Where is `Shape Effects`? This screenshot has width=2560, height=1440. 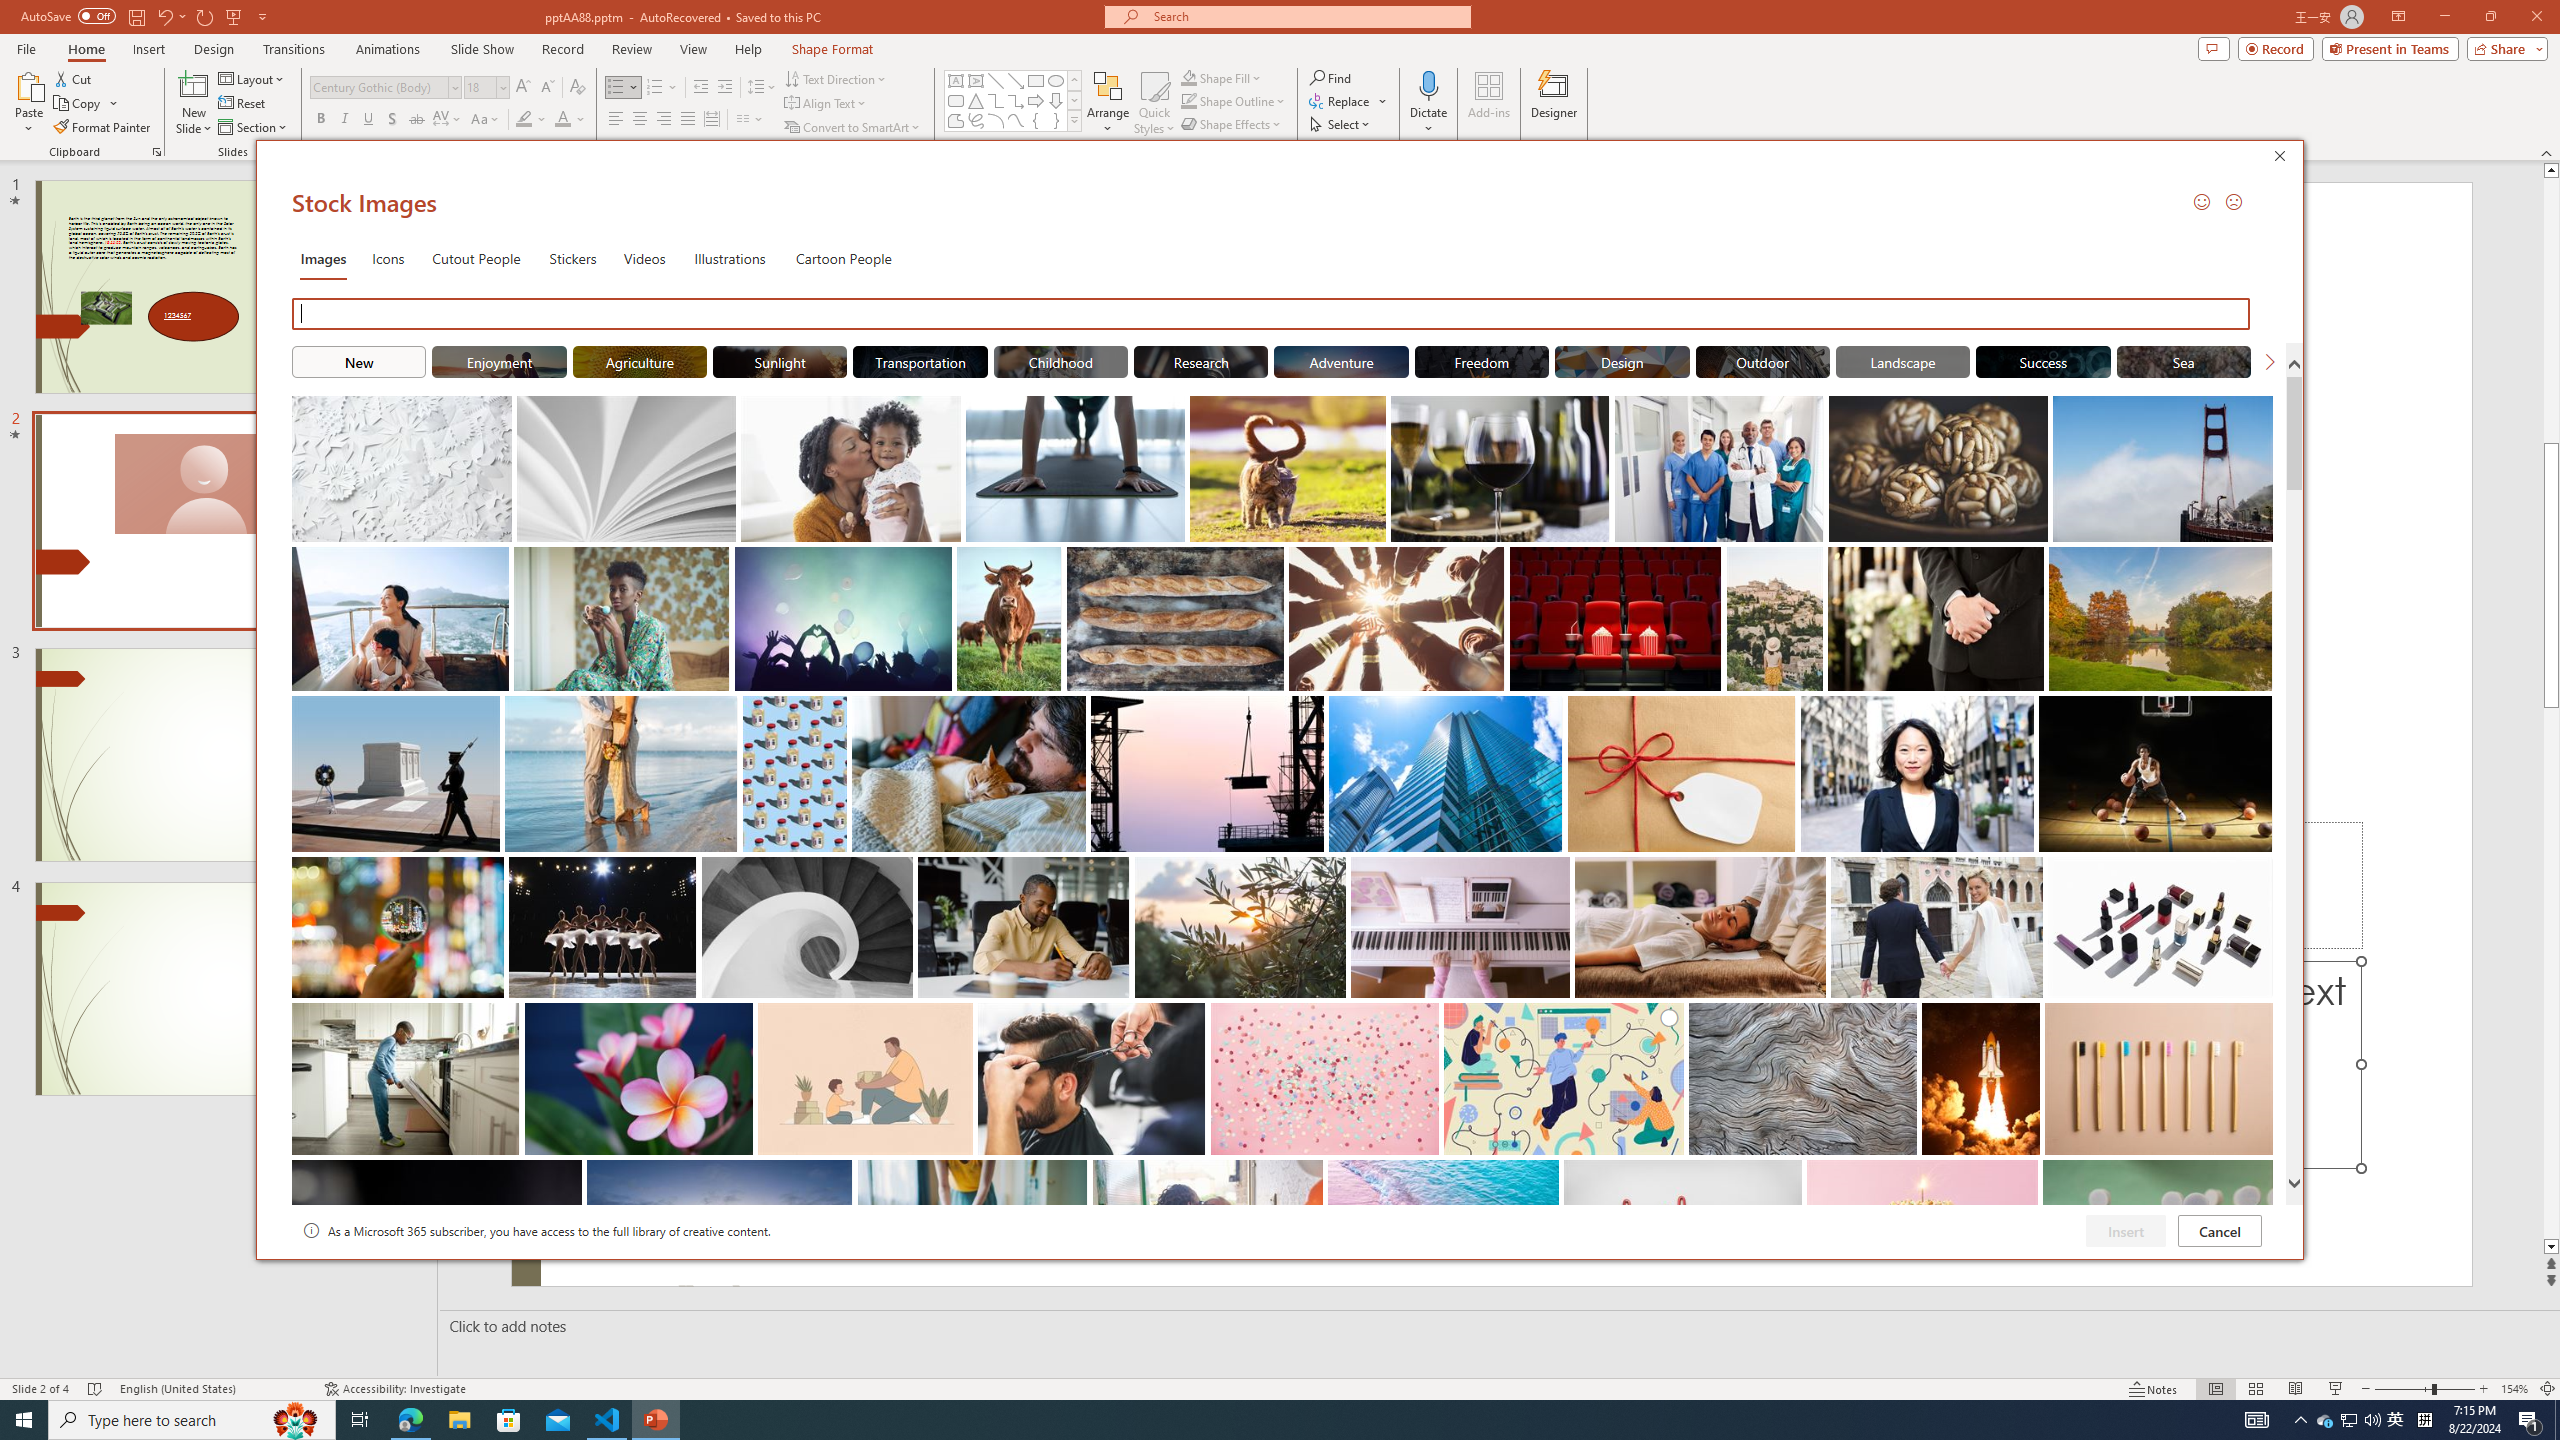
Shape Effects is located at coordinates (1232, 124).